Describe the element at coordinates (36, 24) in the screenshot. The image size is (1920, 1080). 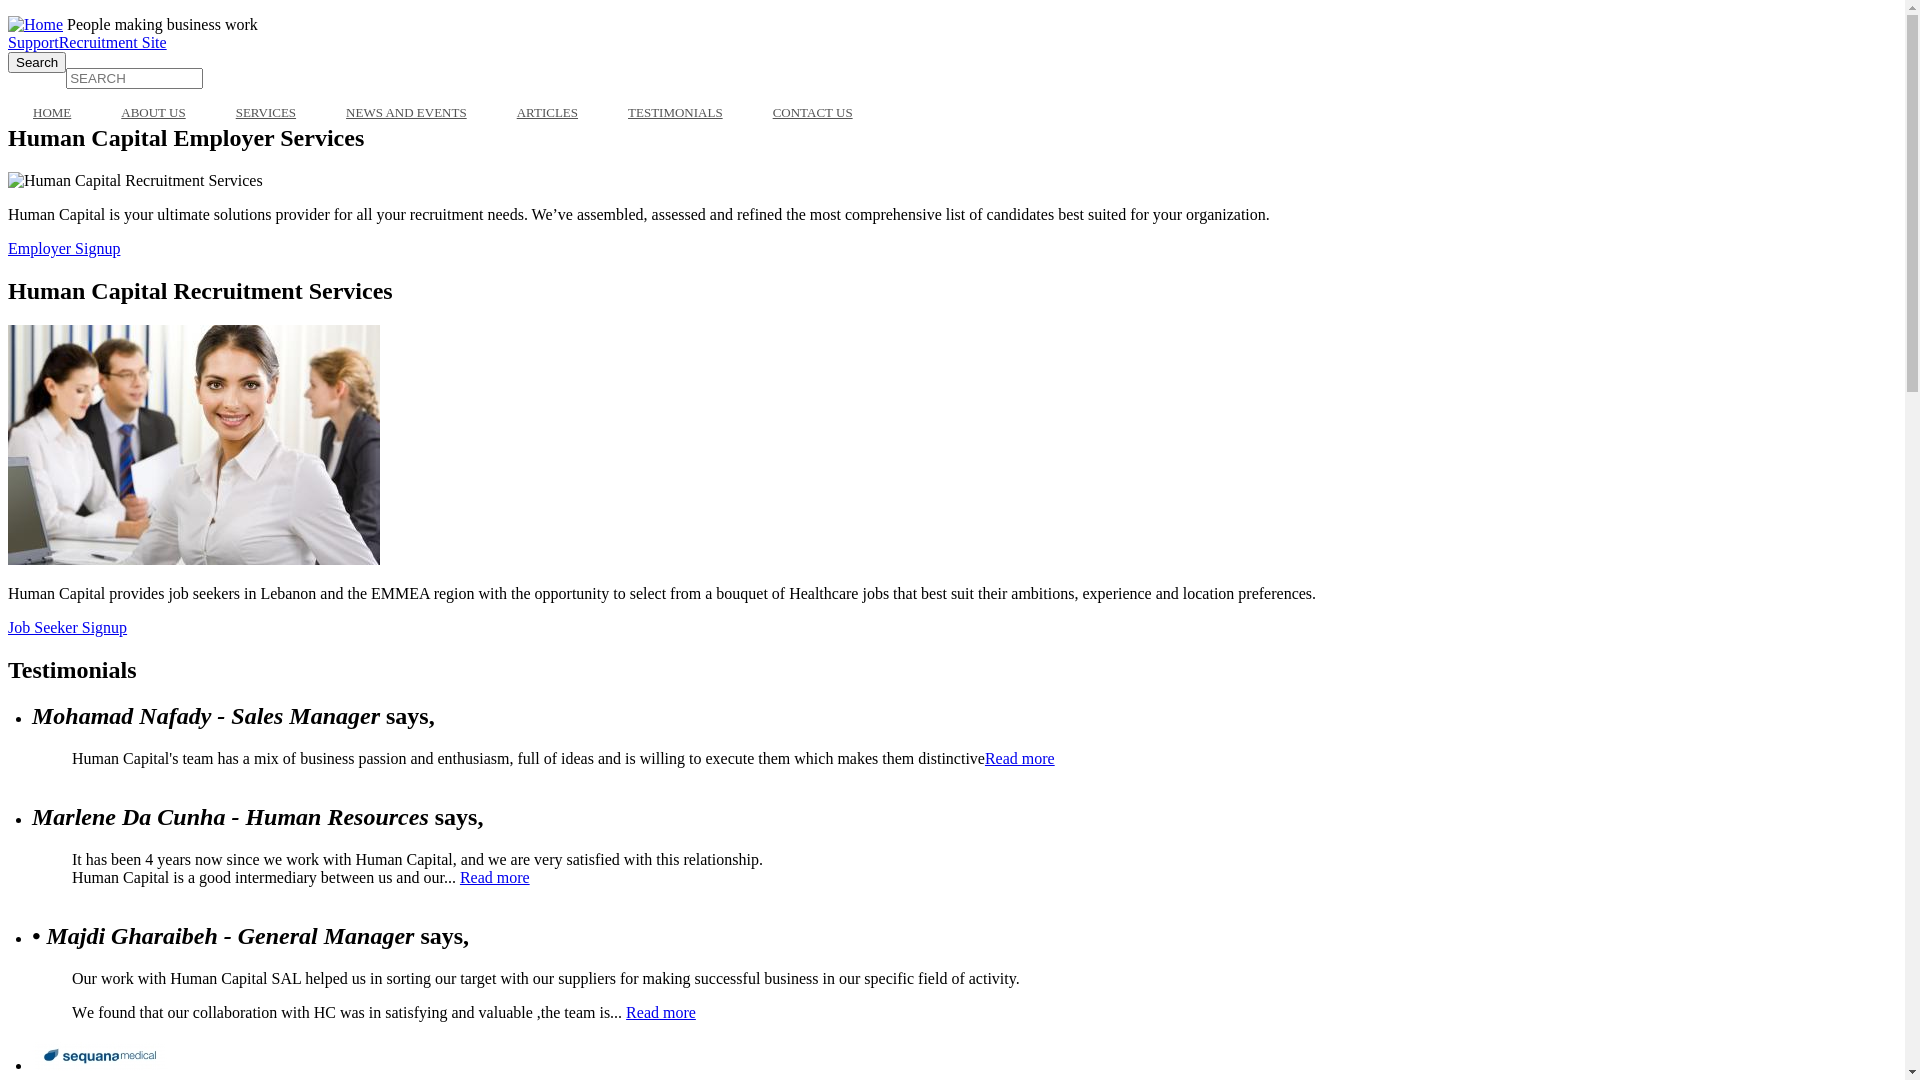
I see `Home` at that location.